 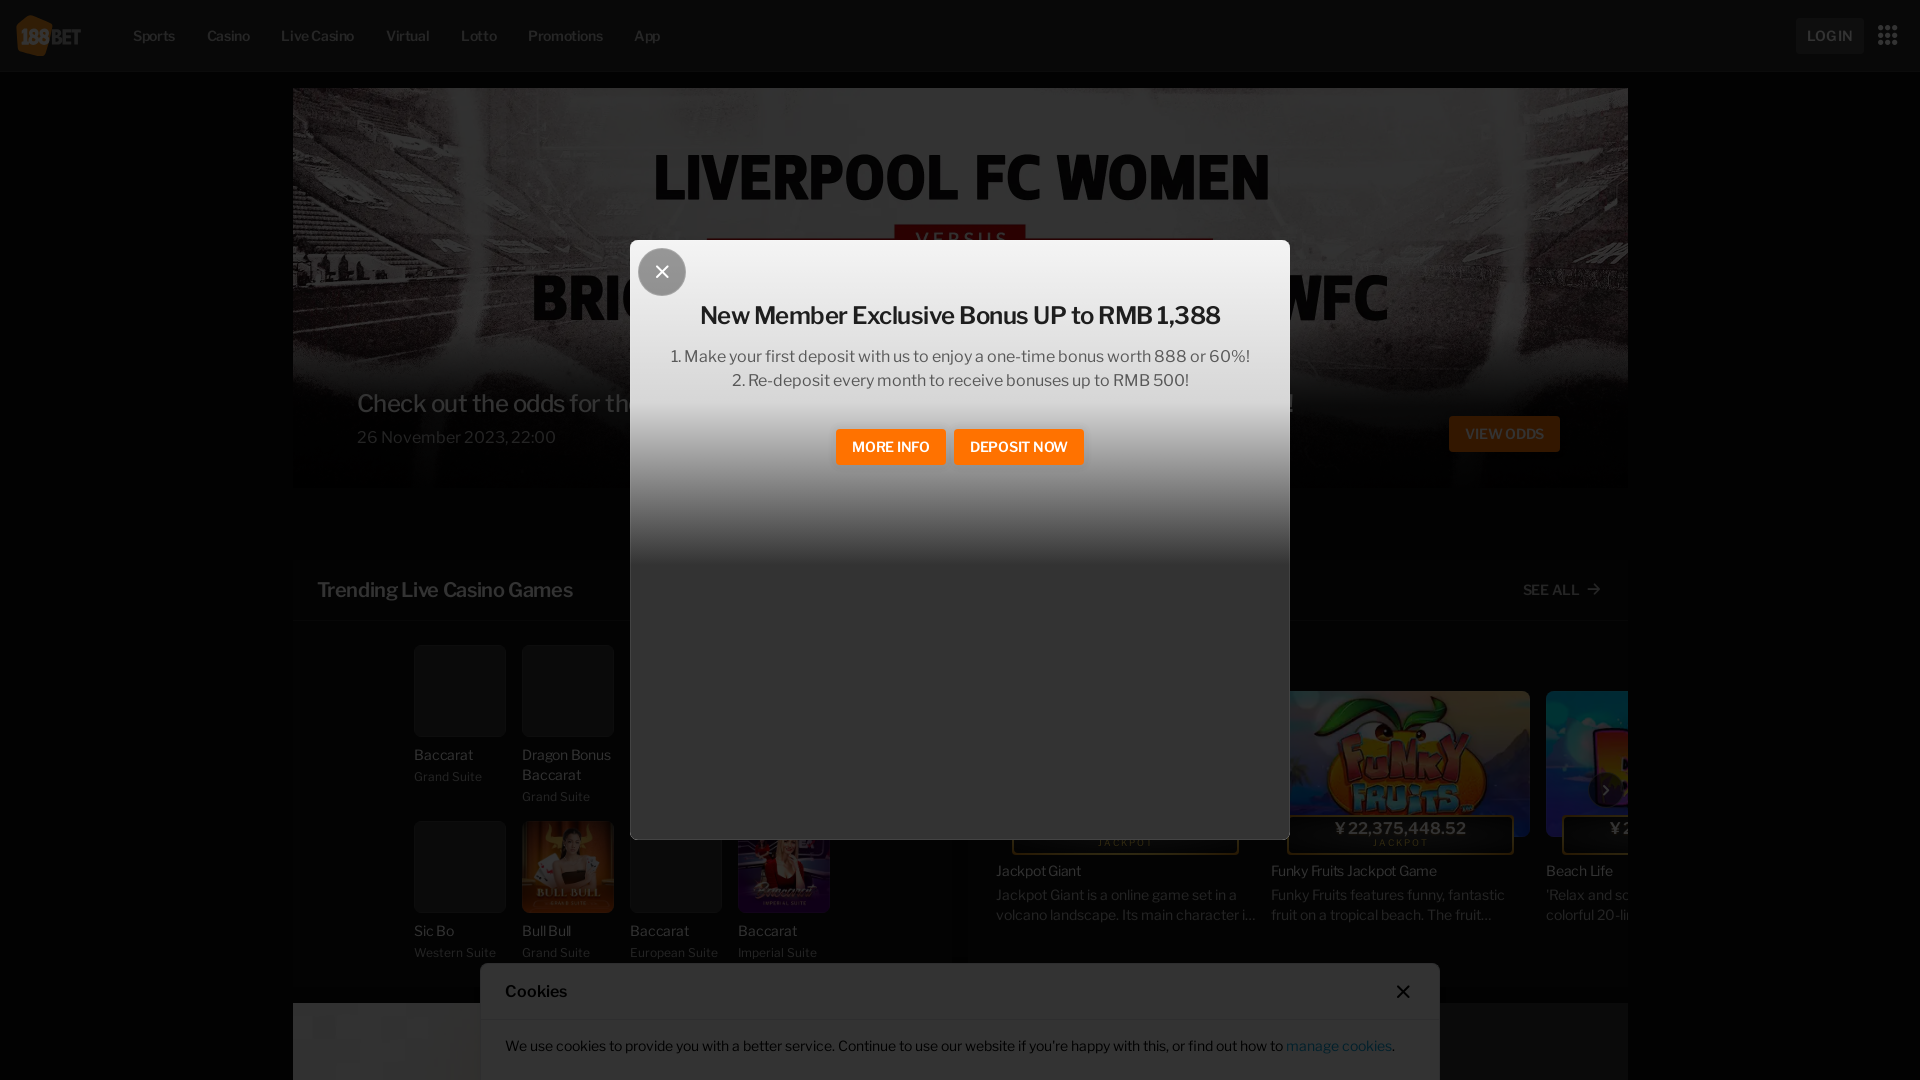 What do you see at coordinates (228, 35) in the screenshot?
I see `Casino` at bounding box center [228, 35].